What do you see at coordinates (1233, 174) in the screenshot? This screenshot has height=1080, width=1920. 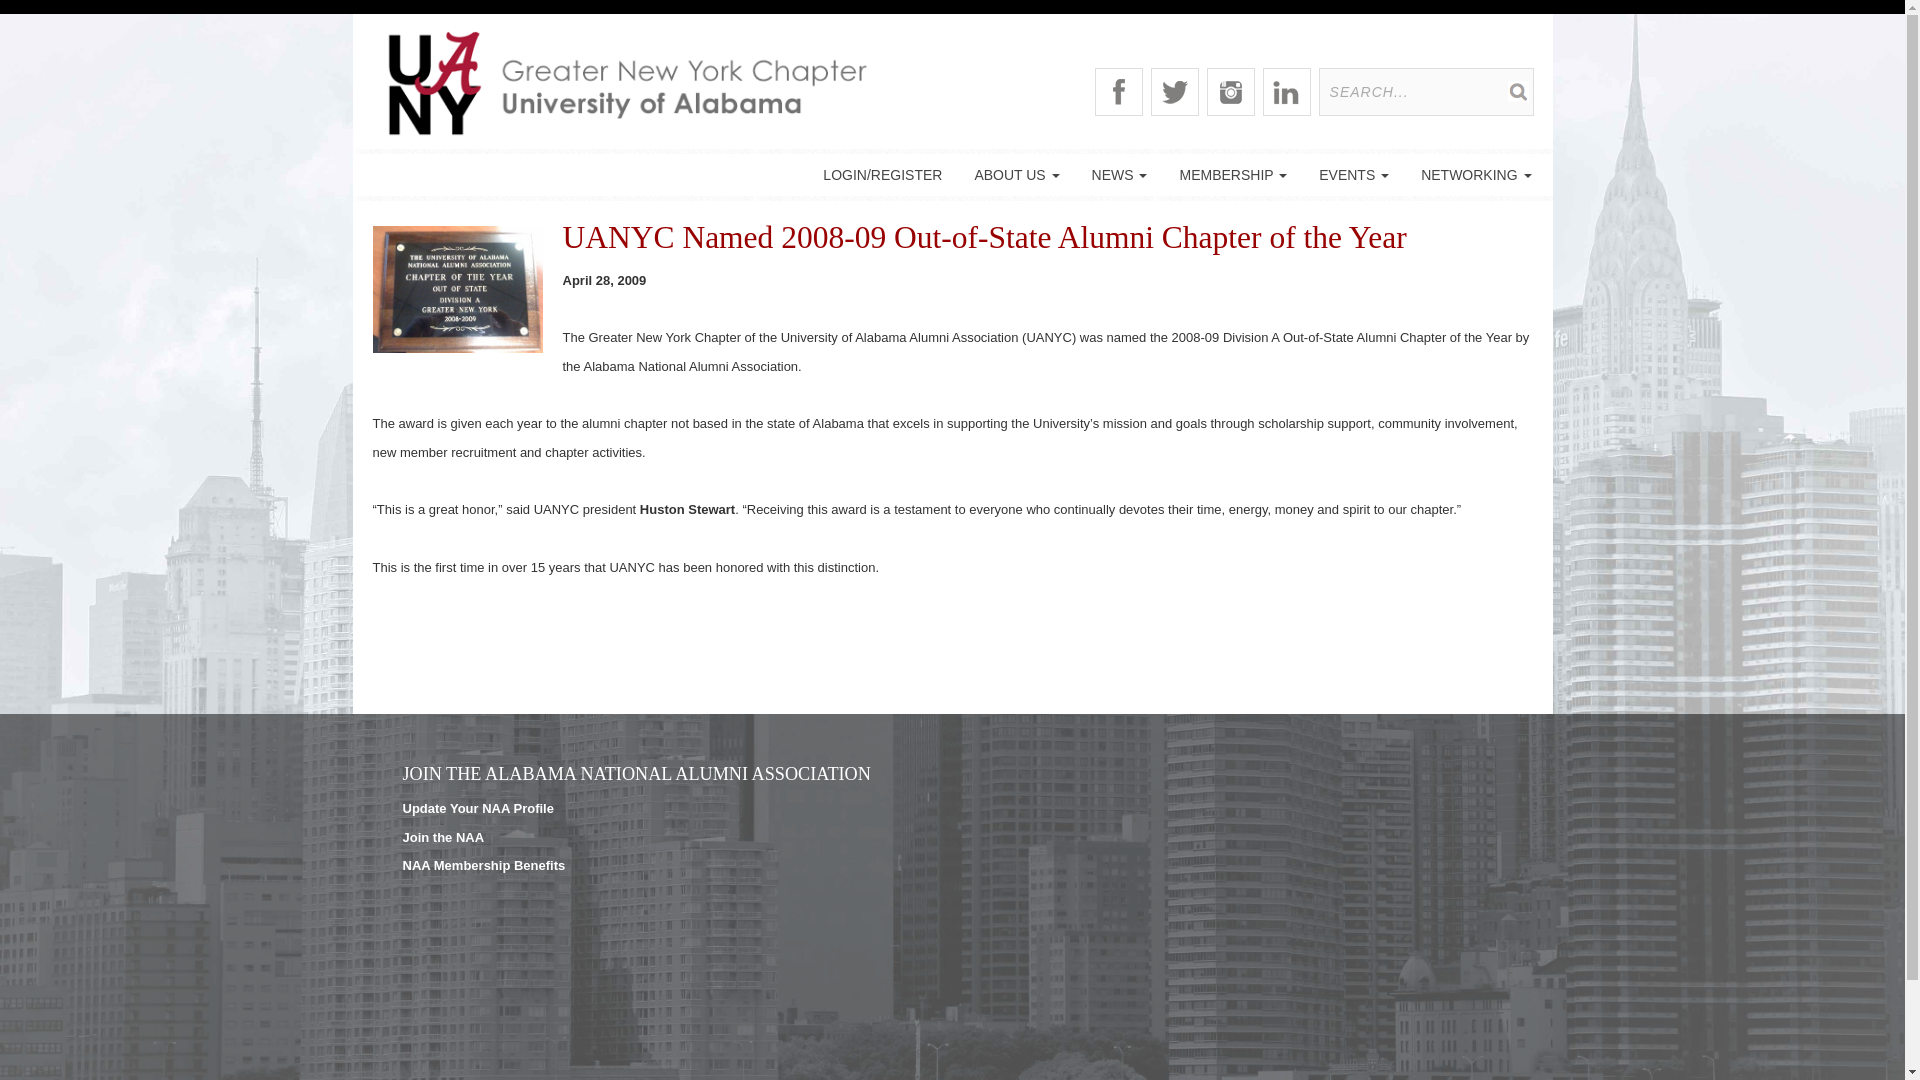 I see `MEMBERSHIP` at bounding box center [1233, 174].